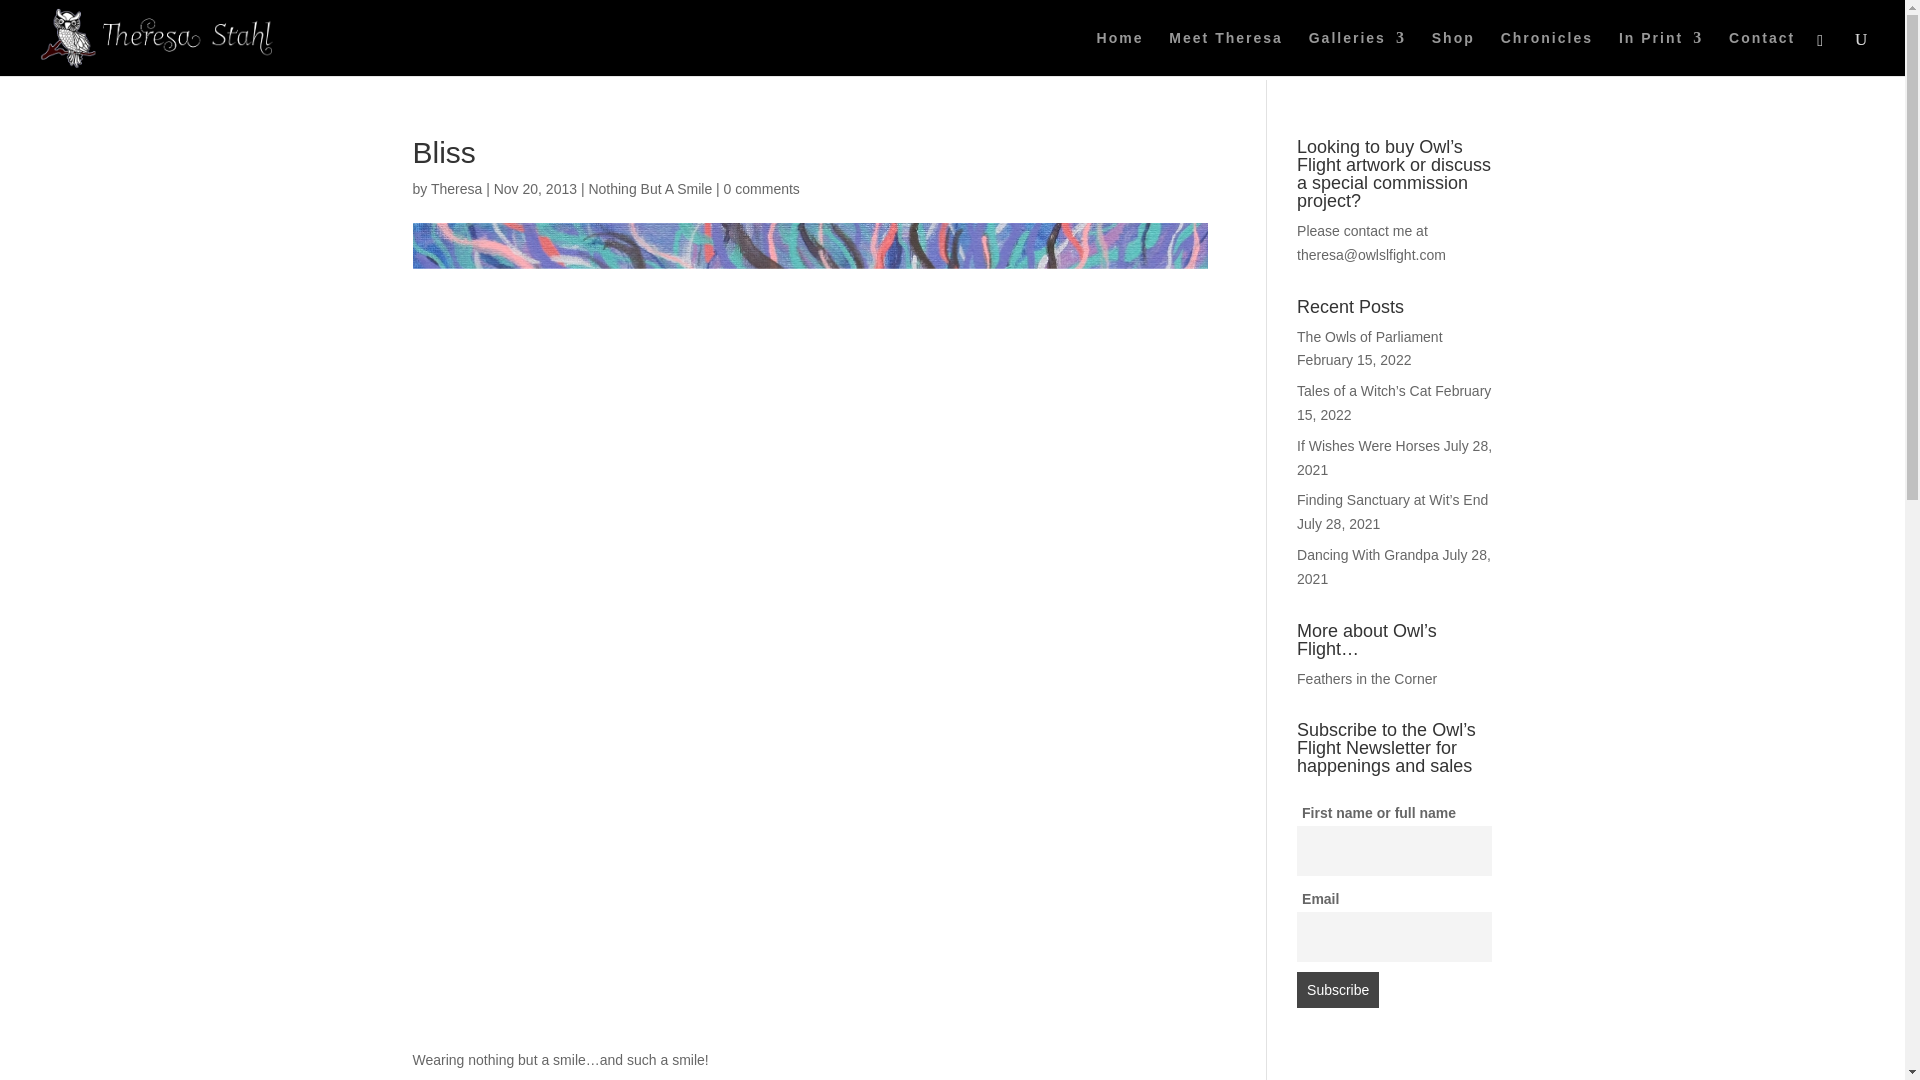 The height and width of the screenshot is (1080, 1920). What do you see at coordinates (456, 188) in the screenshot?
I see `Theresa` at bounding box center [456, 188].